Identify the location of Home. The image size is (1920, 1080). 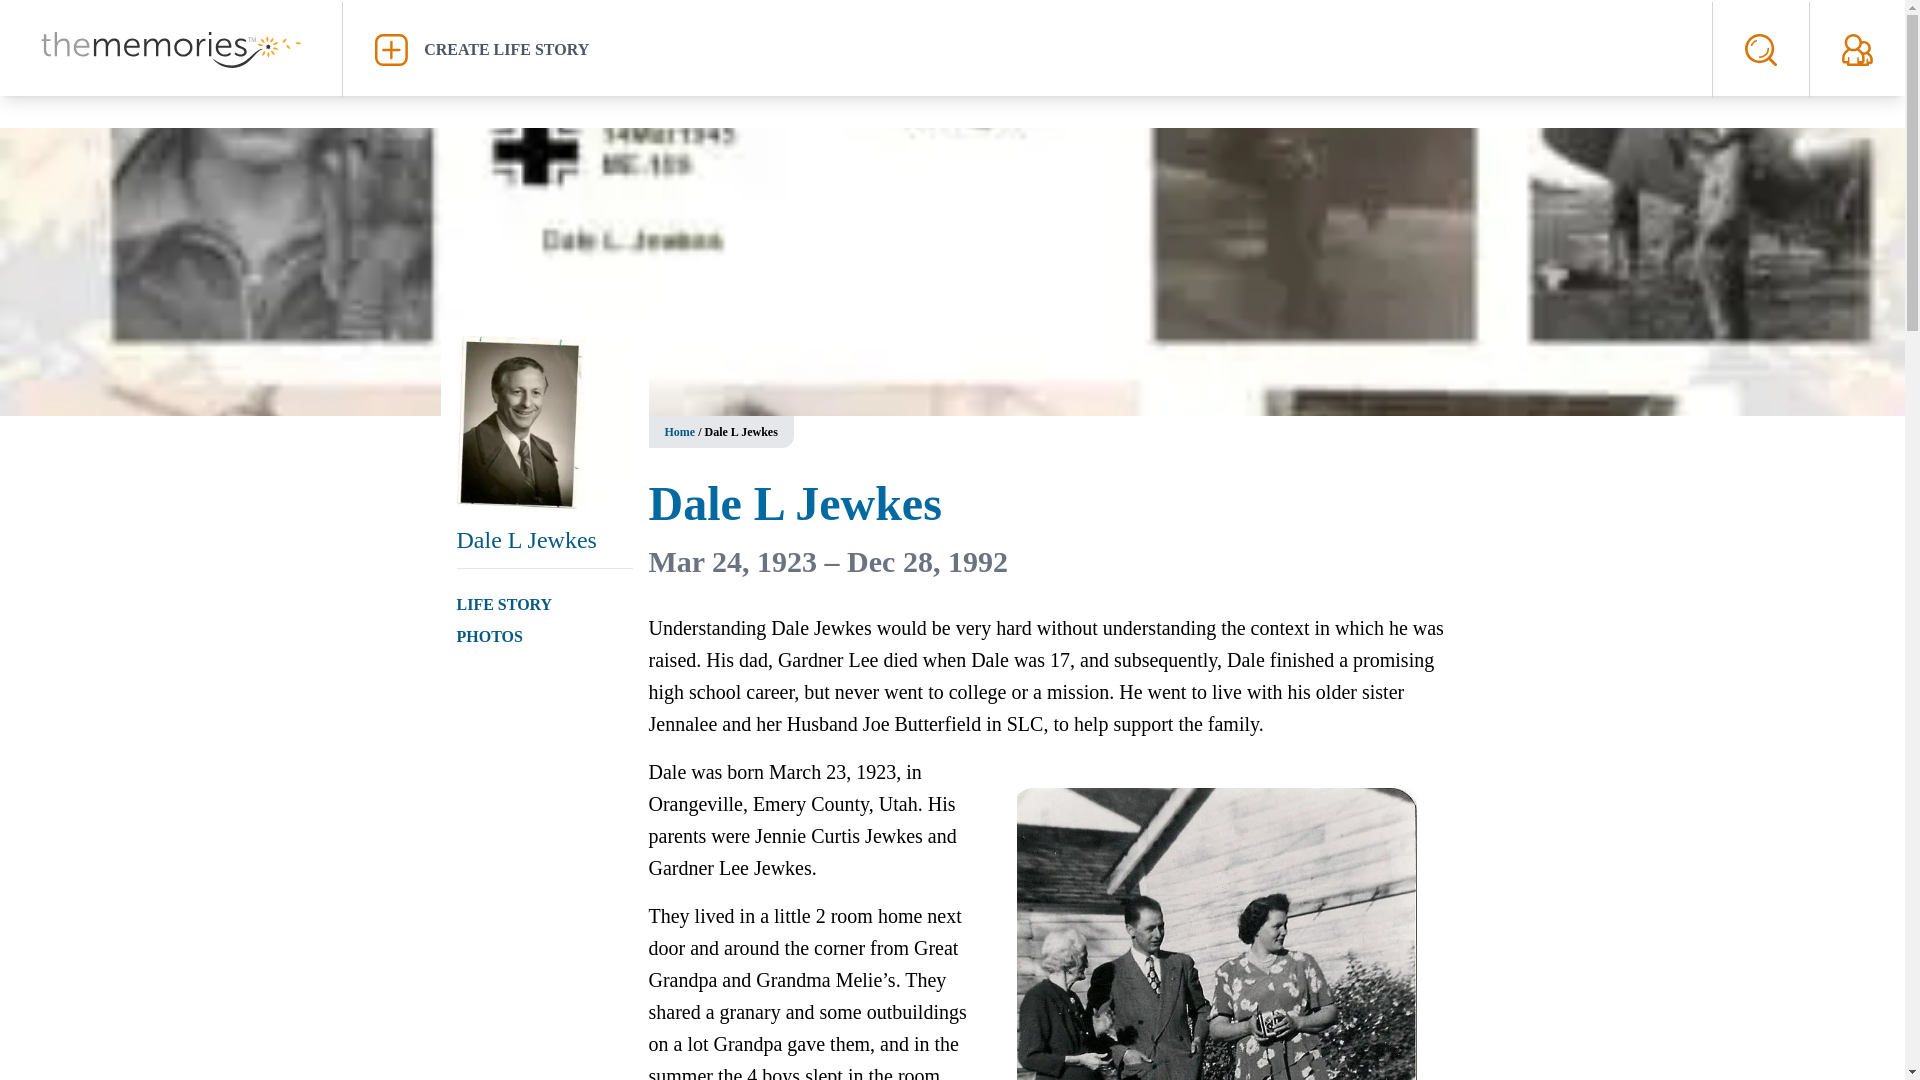
(680, 432).